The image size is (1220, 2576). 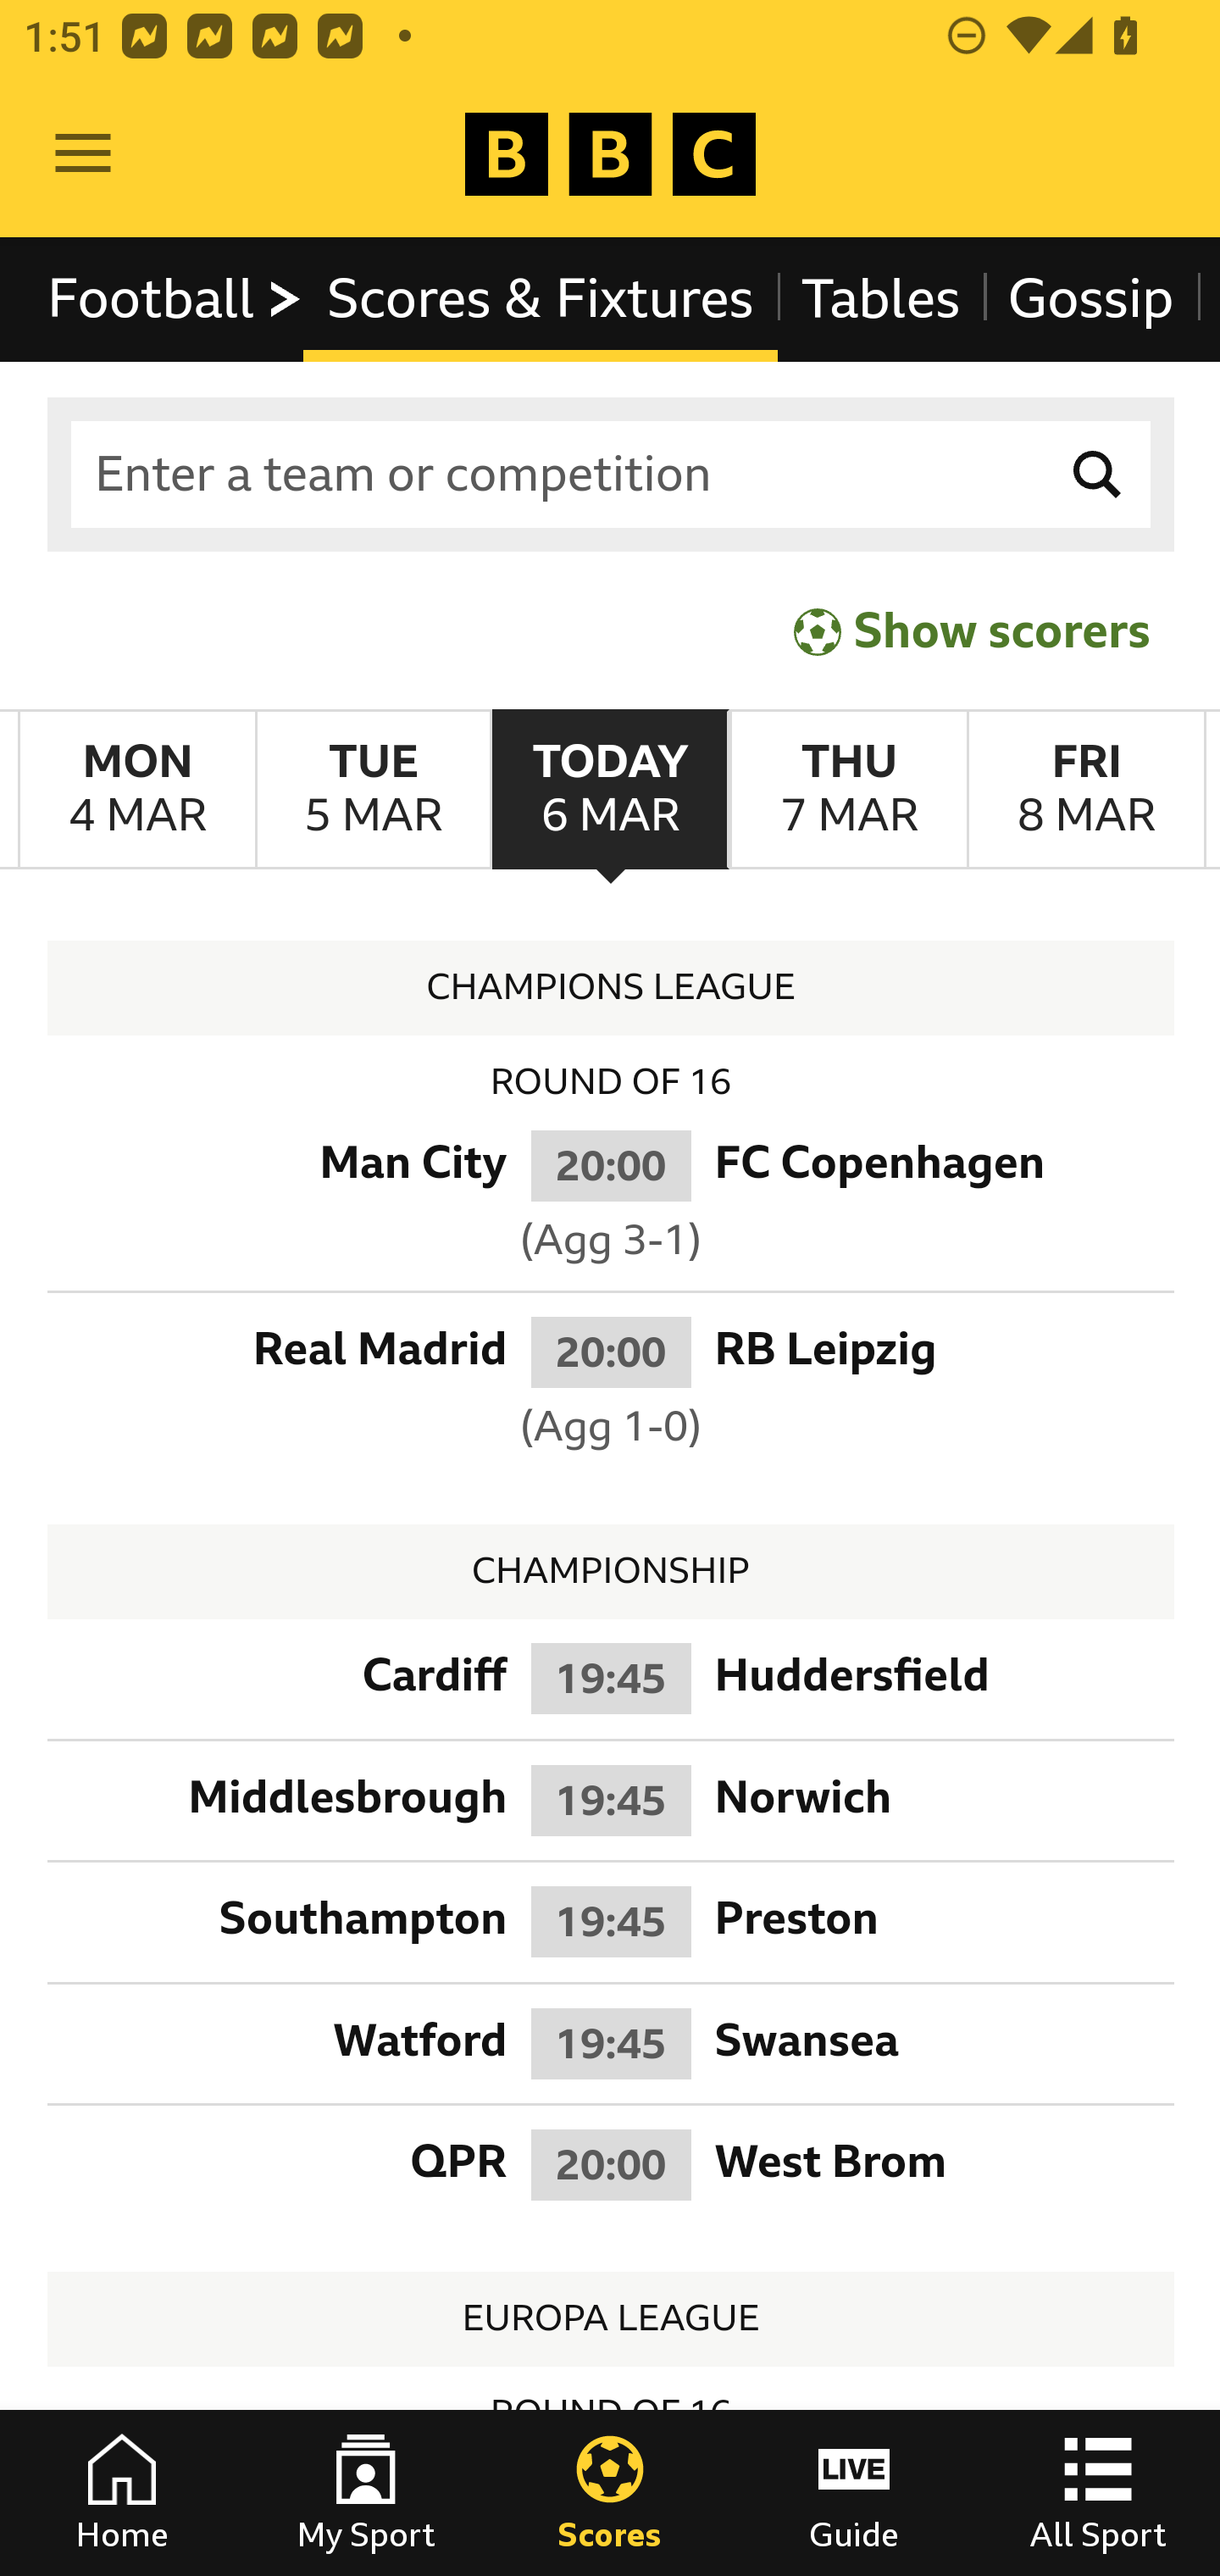 I want to click on ThursdayMarch 7th Thursday March 7th, so click(x=847, y=790).